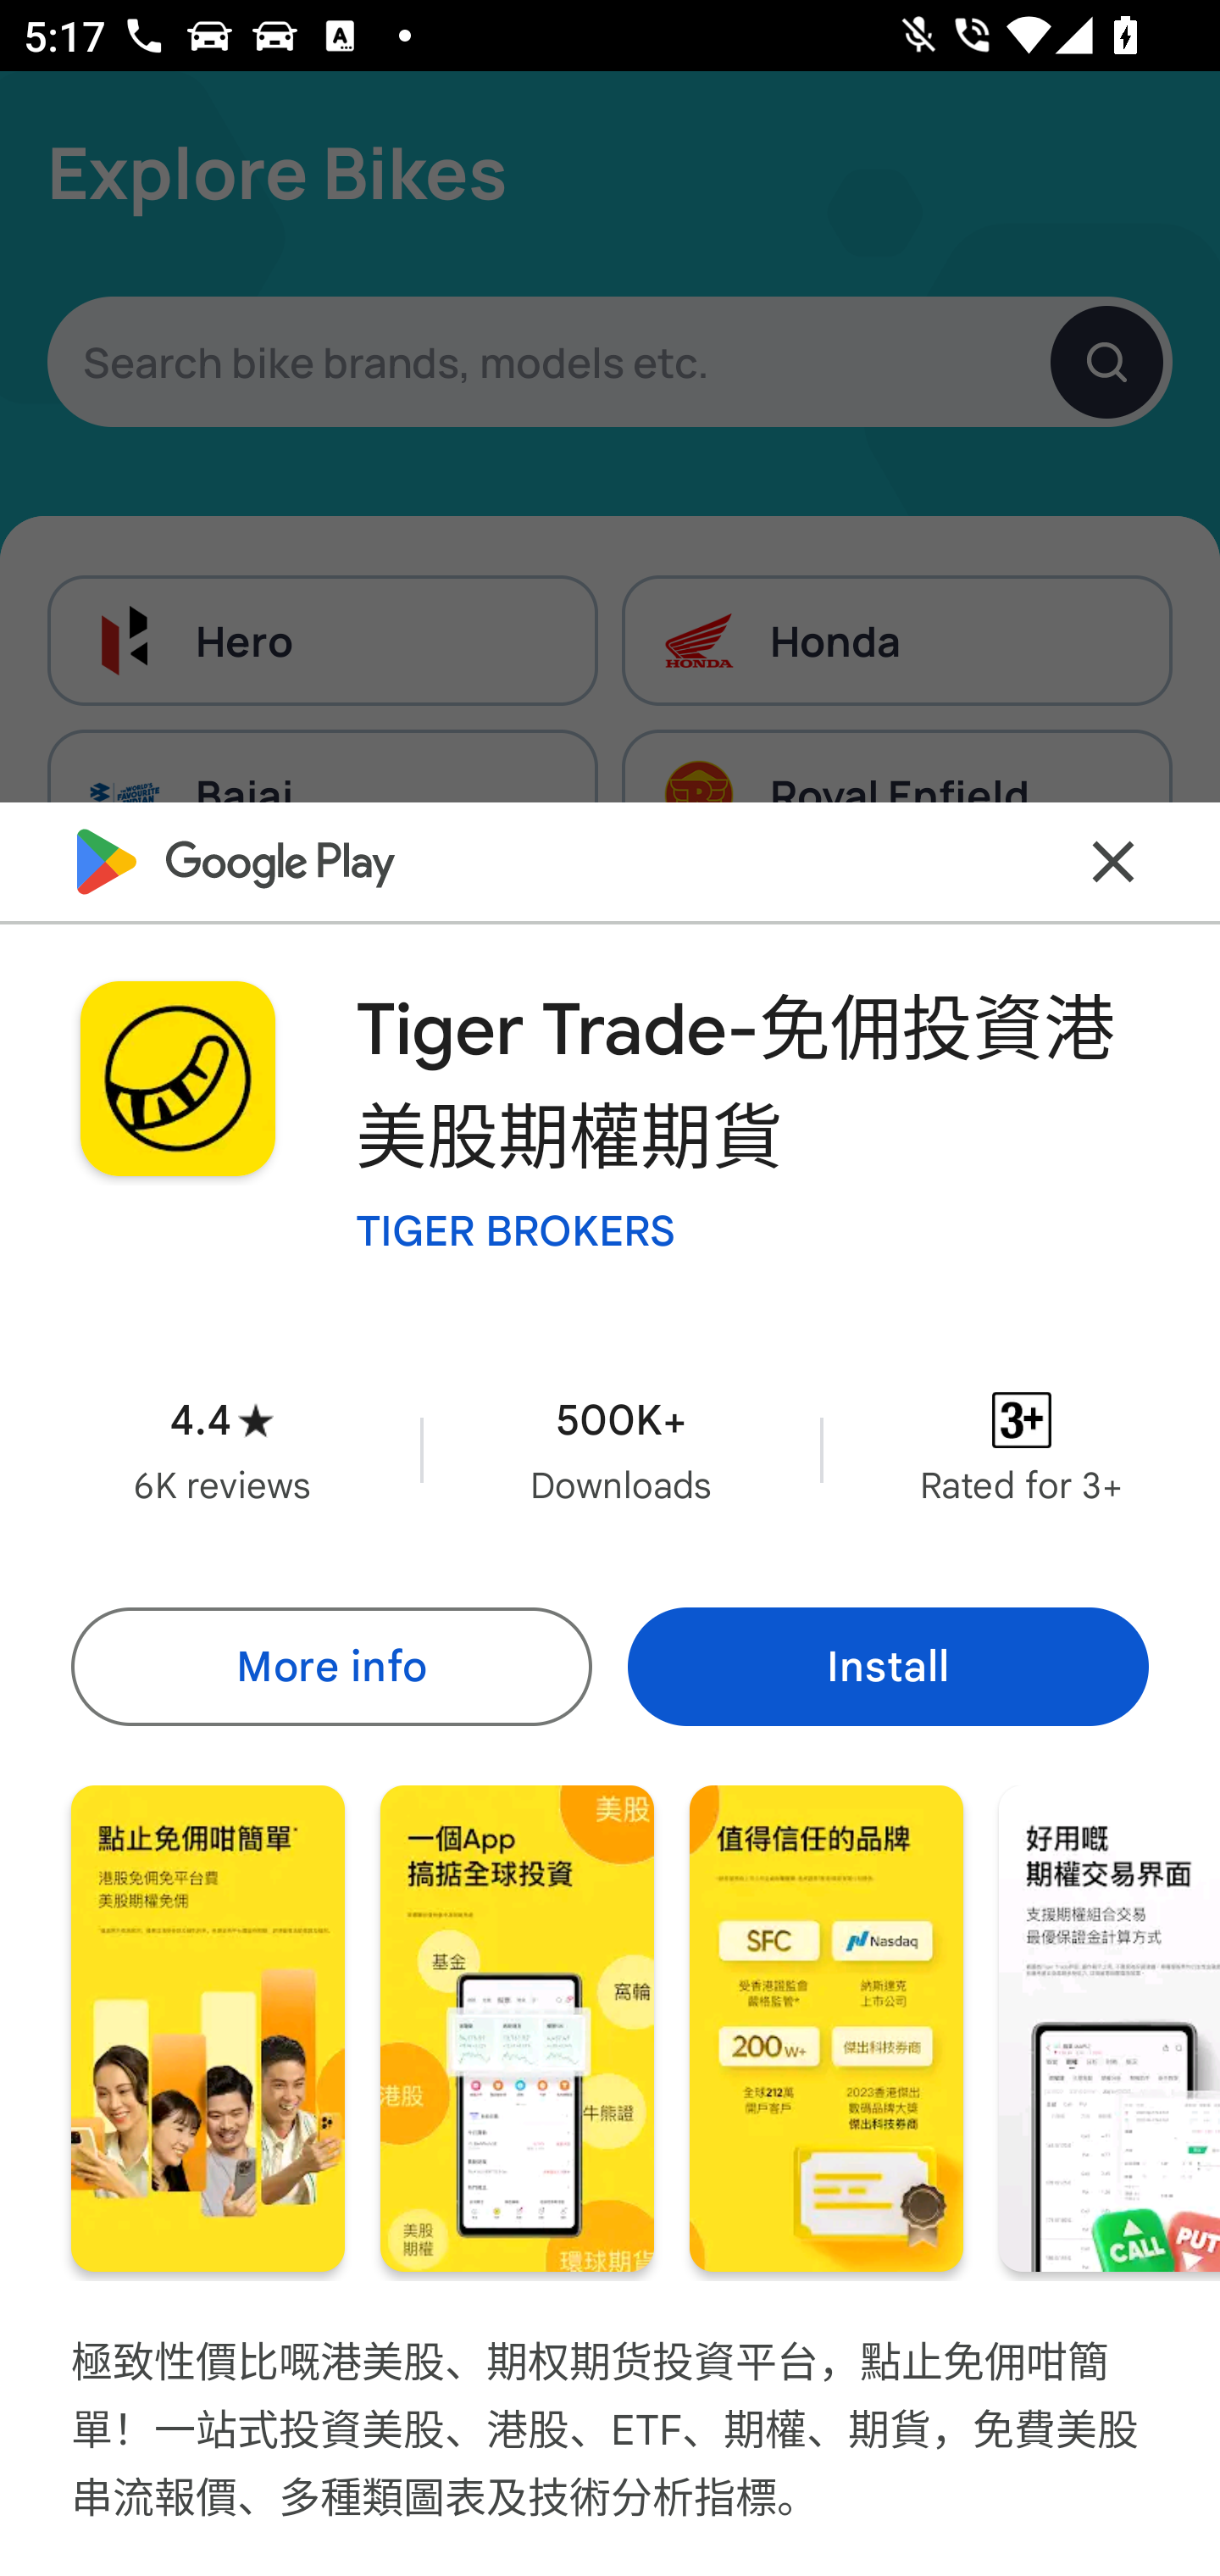  I want to click on Screenshot "4" of "8", so click(1110, 2029).